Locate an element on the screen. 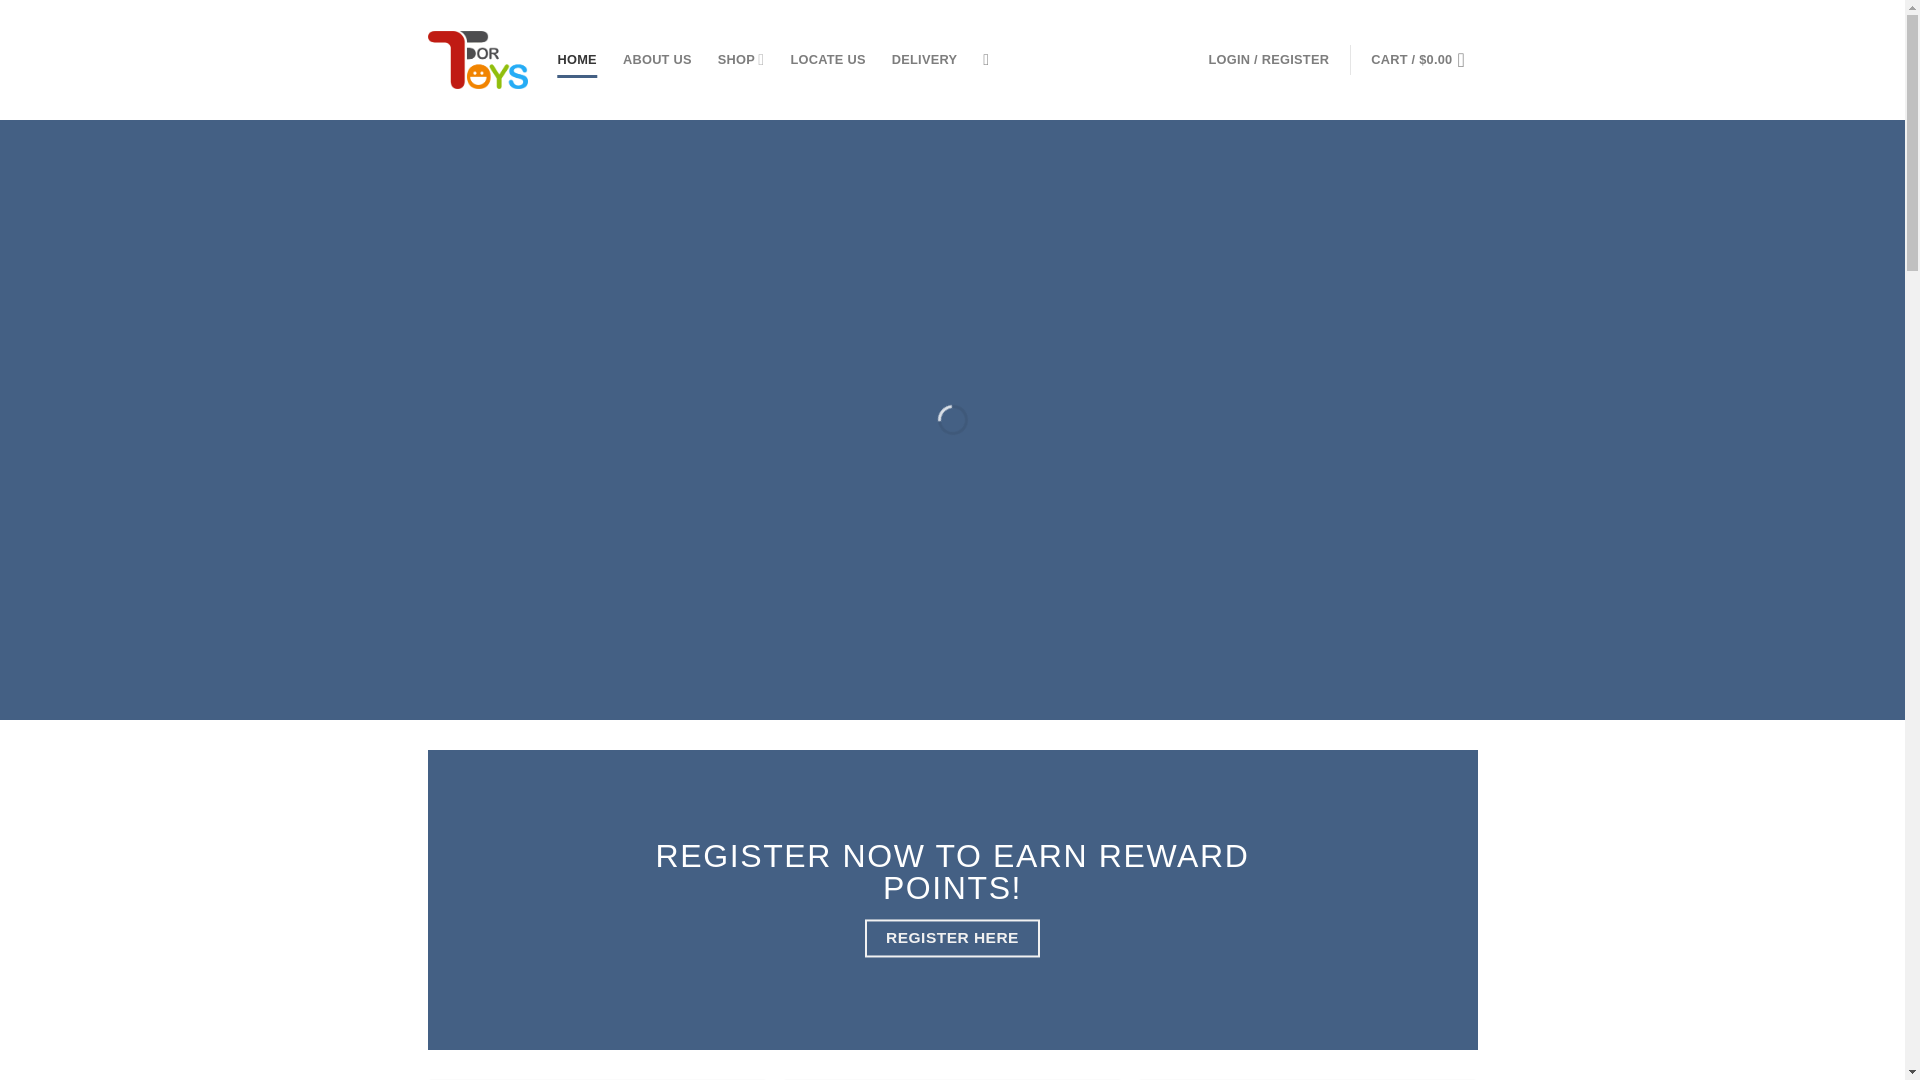 This screenshot has height=1080, width=1920. ABOUT US is located at coordinates (656, 60).